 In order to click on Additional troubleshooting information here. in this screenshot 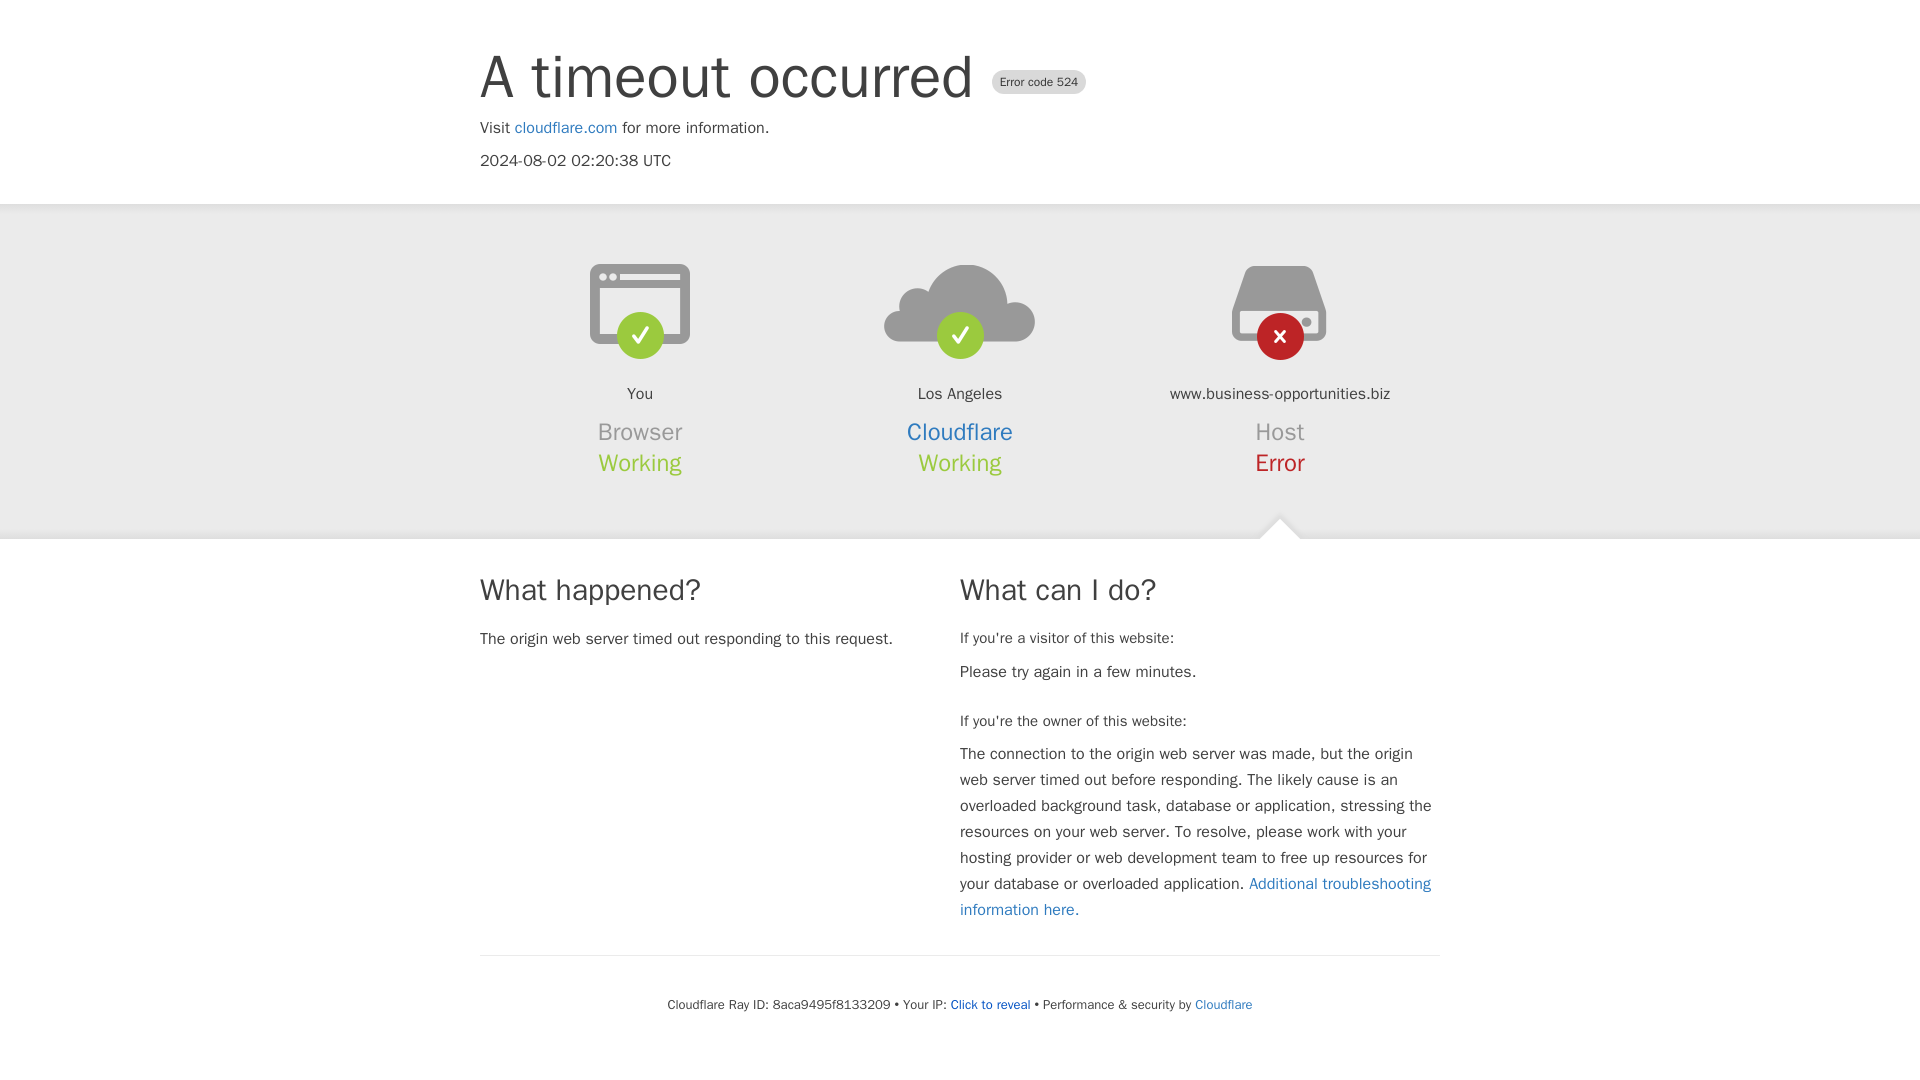, I will do `click(1195, 896)`.